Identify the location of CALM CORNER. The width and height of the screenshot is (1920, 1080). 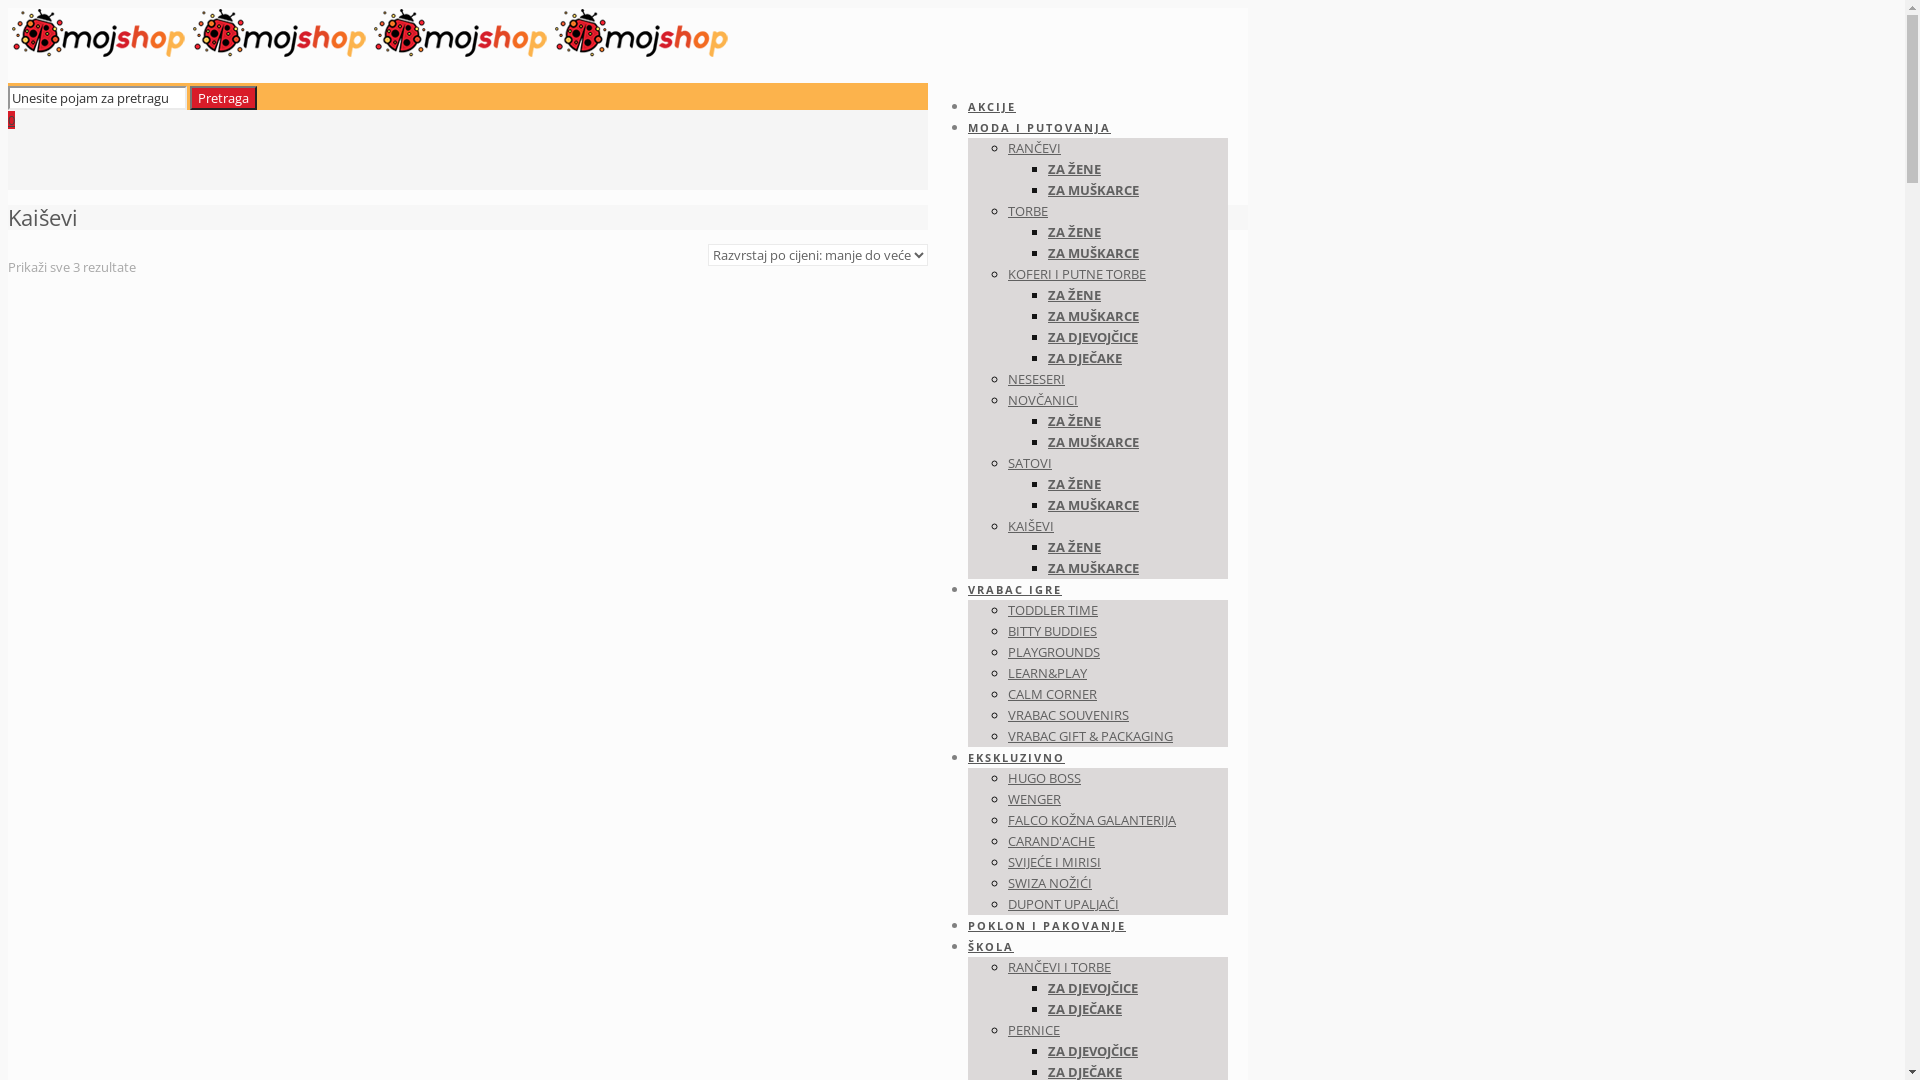
(1052, 694).